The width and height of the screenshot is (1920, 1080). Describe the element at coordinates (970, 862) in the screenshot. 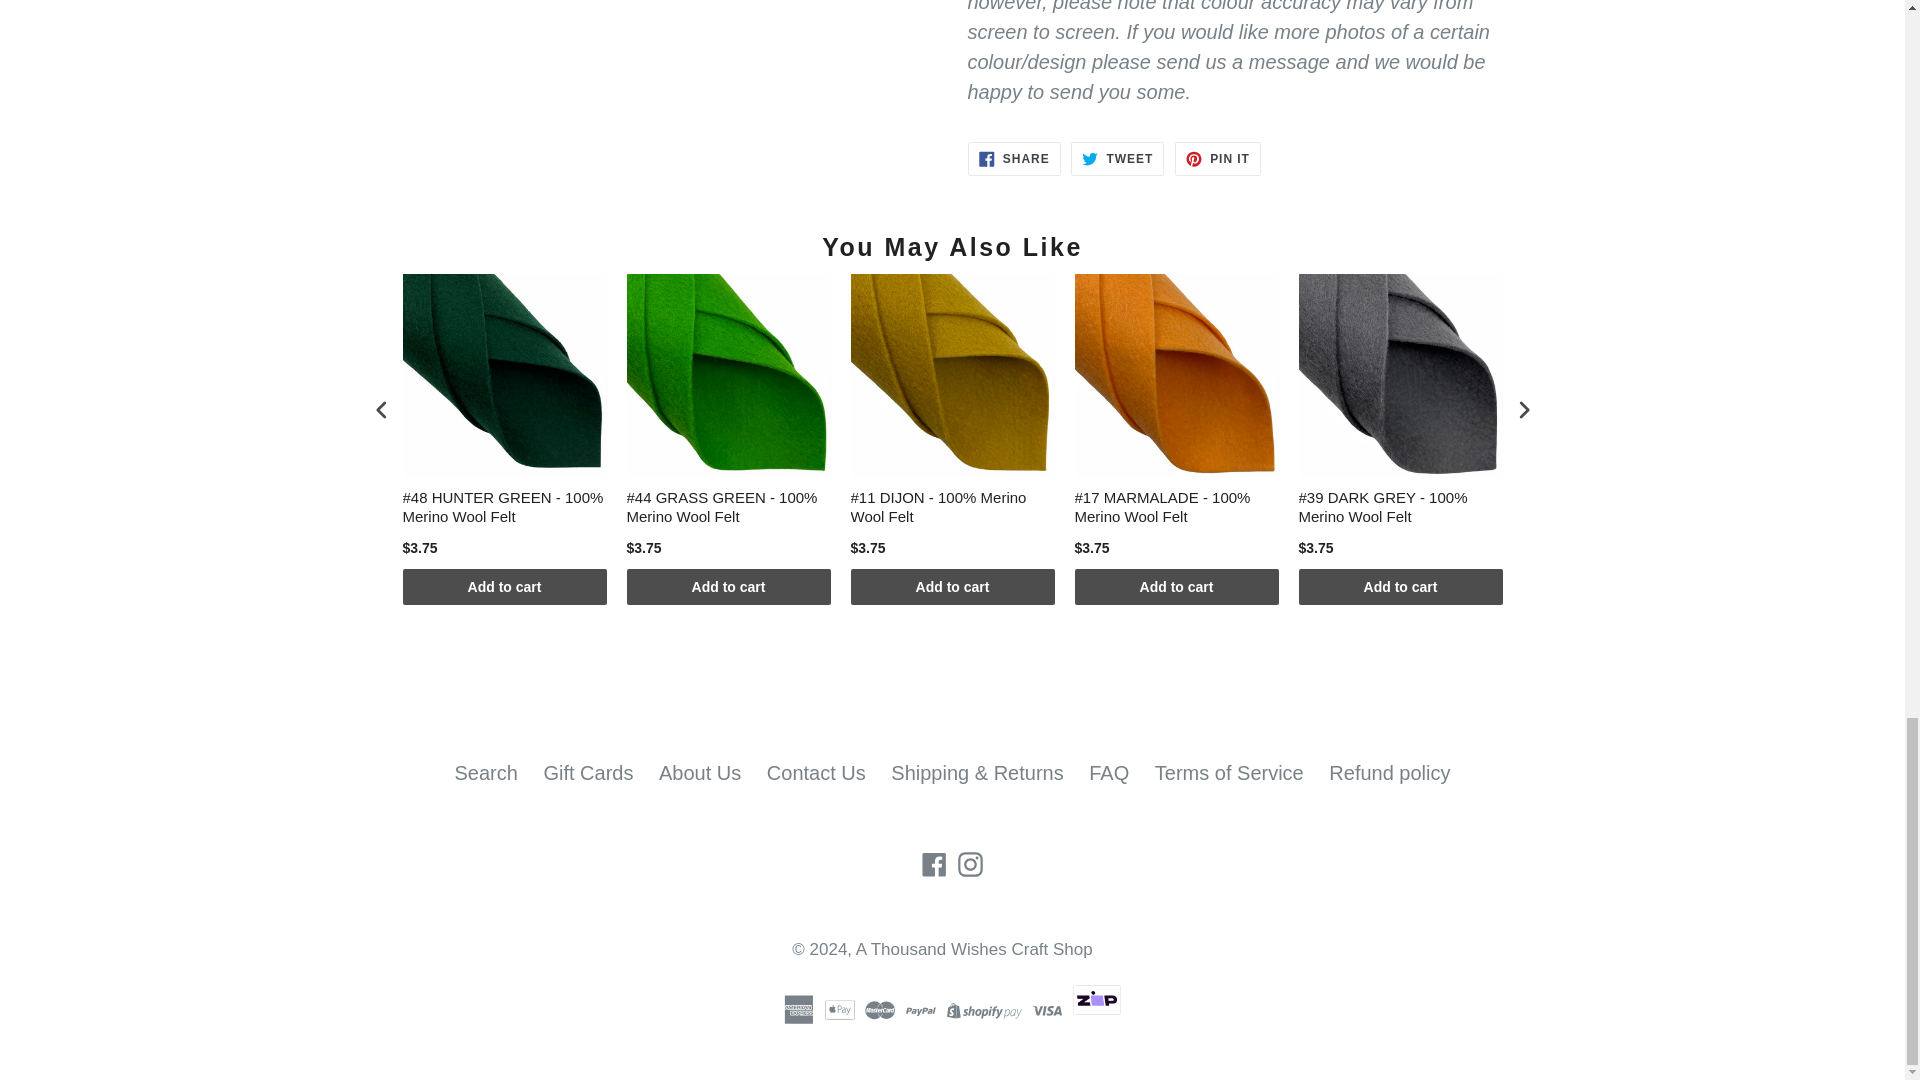

I see `A Thousand Wishes Craft Shop on Instagram` at that location.